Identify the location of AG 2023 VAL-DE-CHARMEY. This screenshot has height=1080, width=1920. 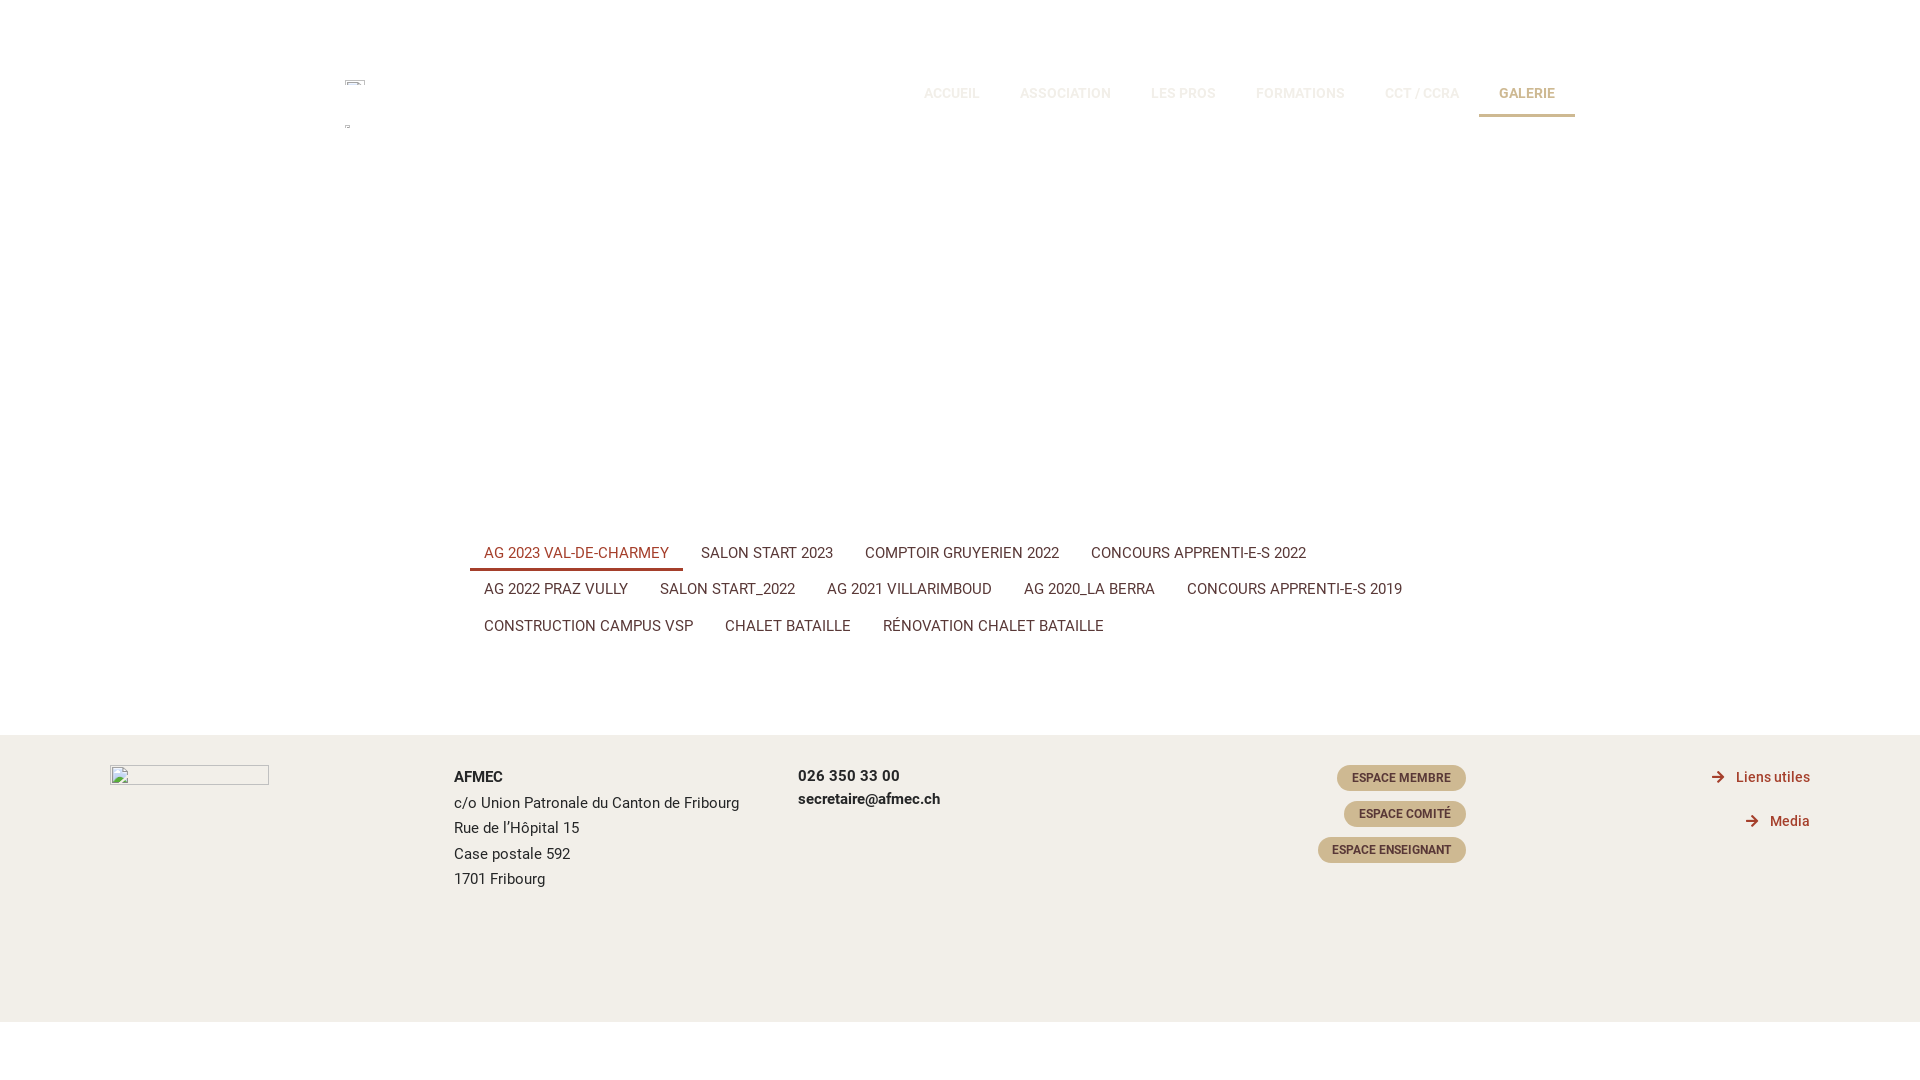
(576, 554).